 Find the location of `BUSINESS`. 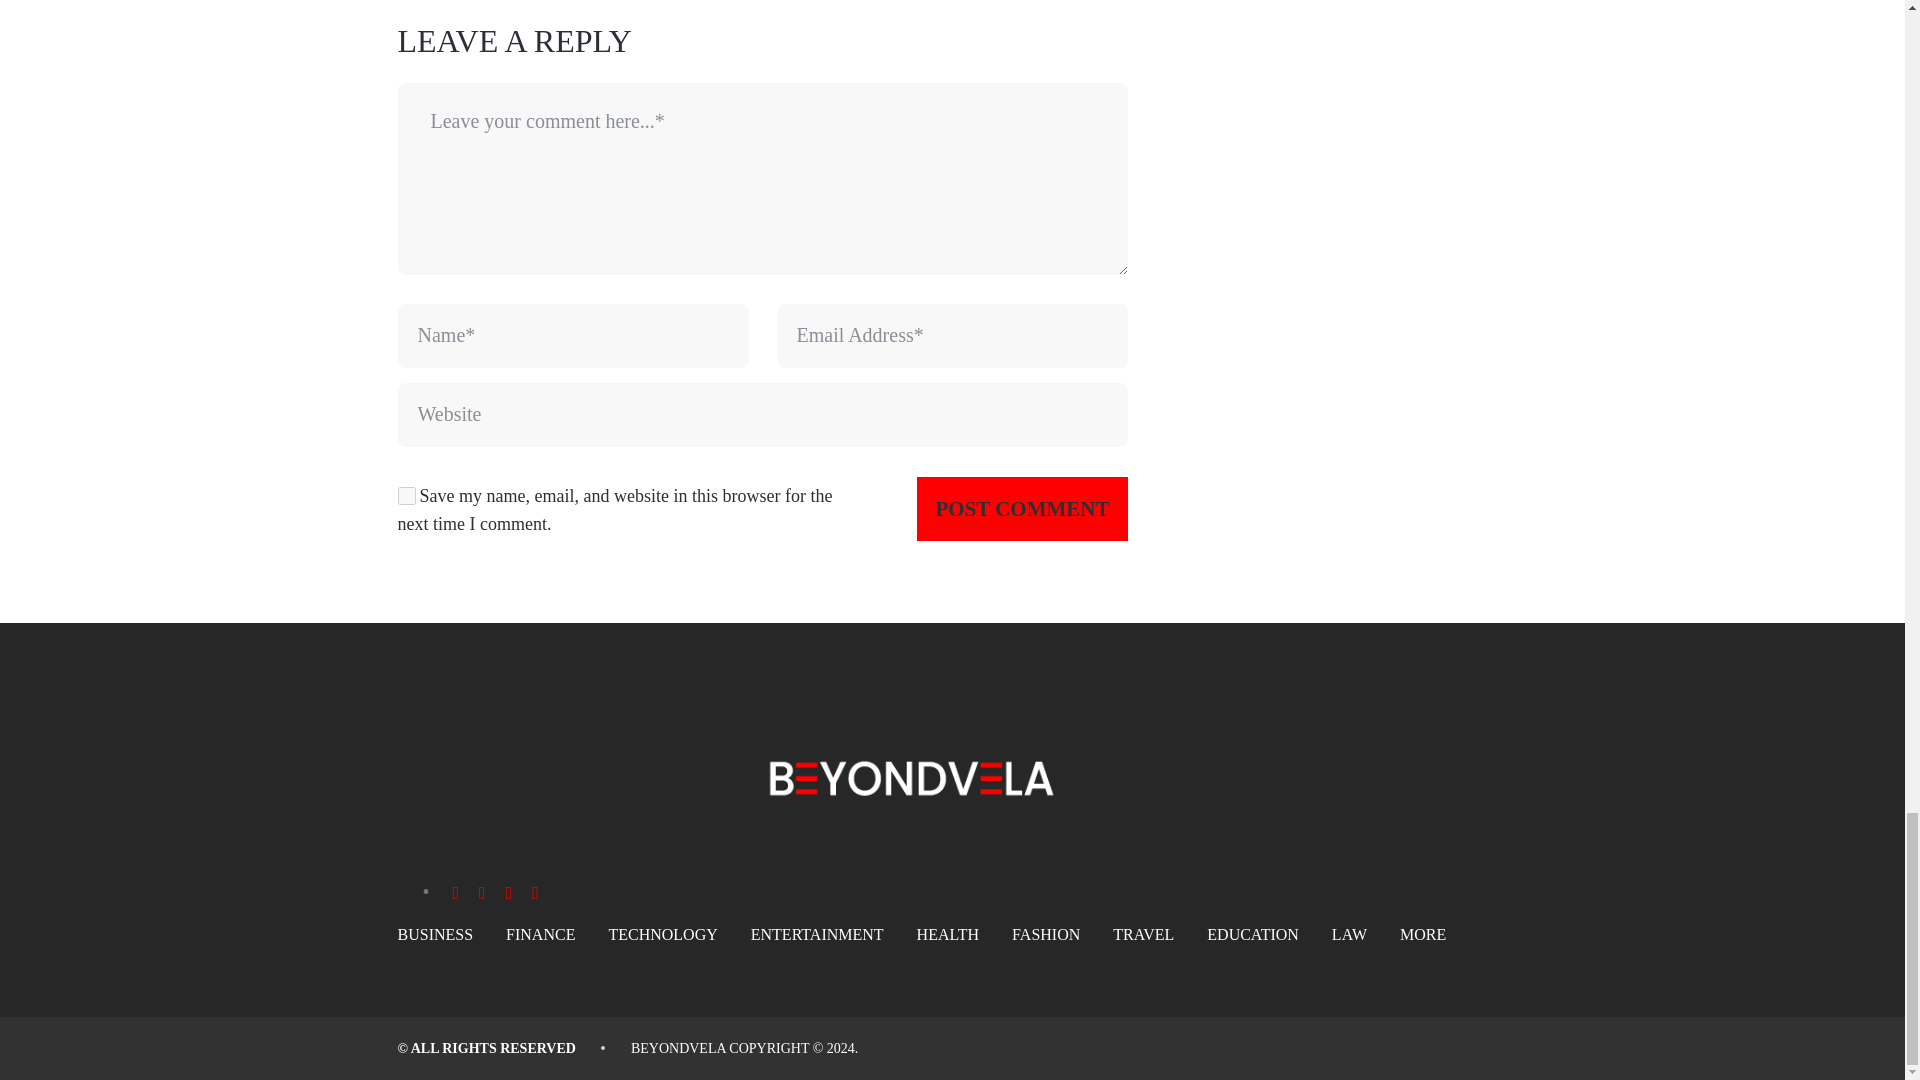

BUSINESS is located at coordinates (436, 934).